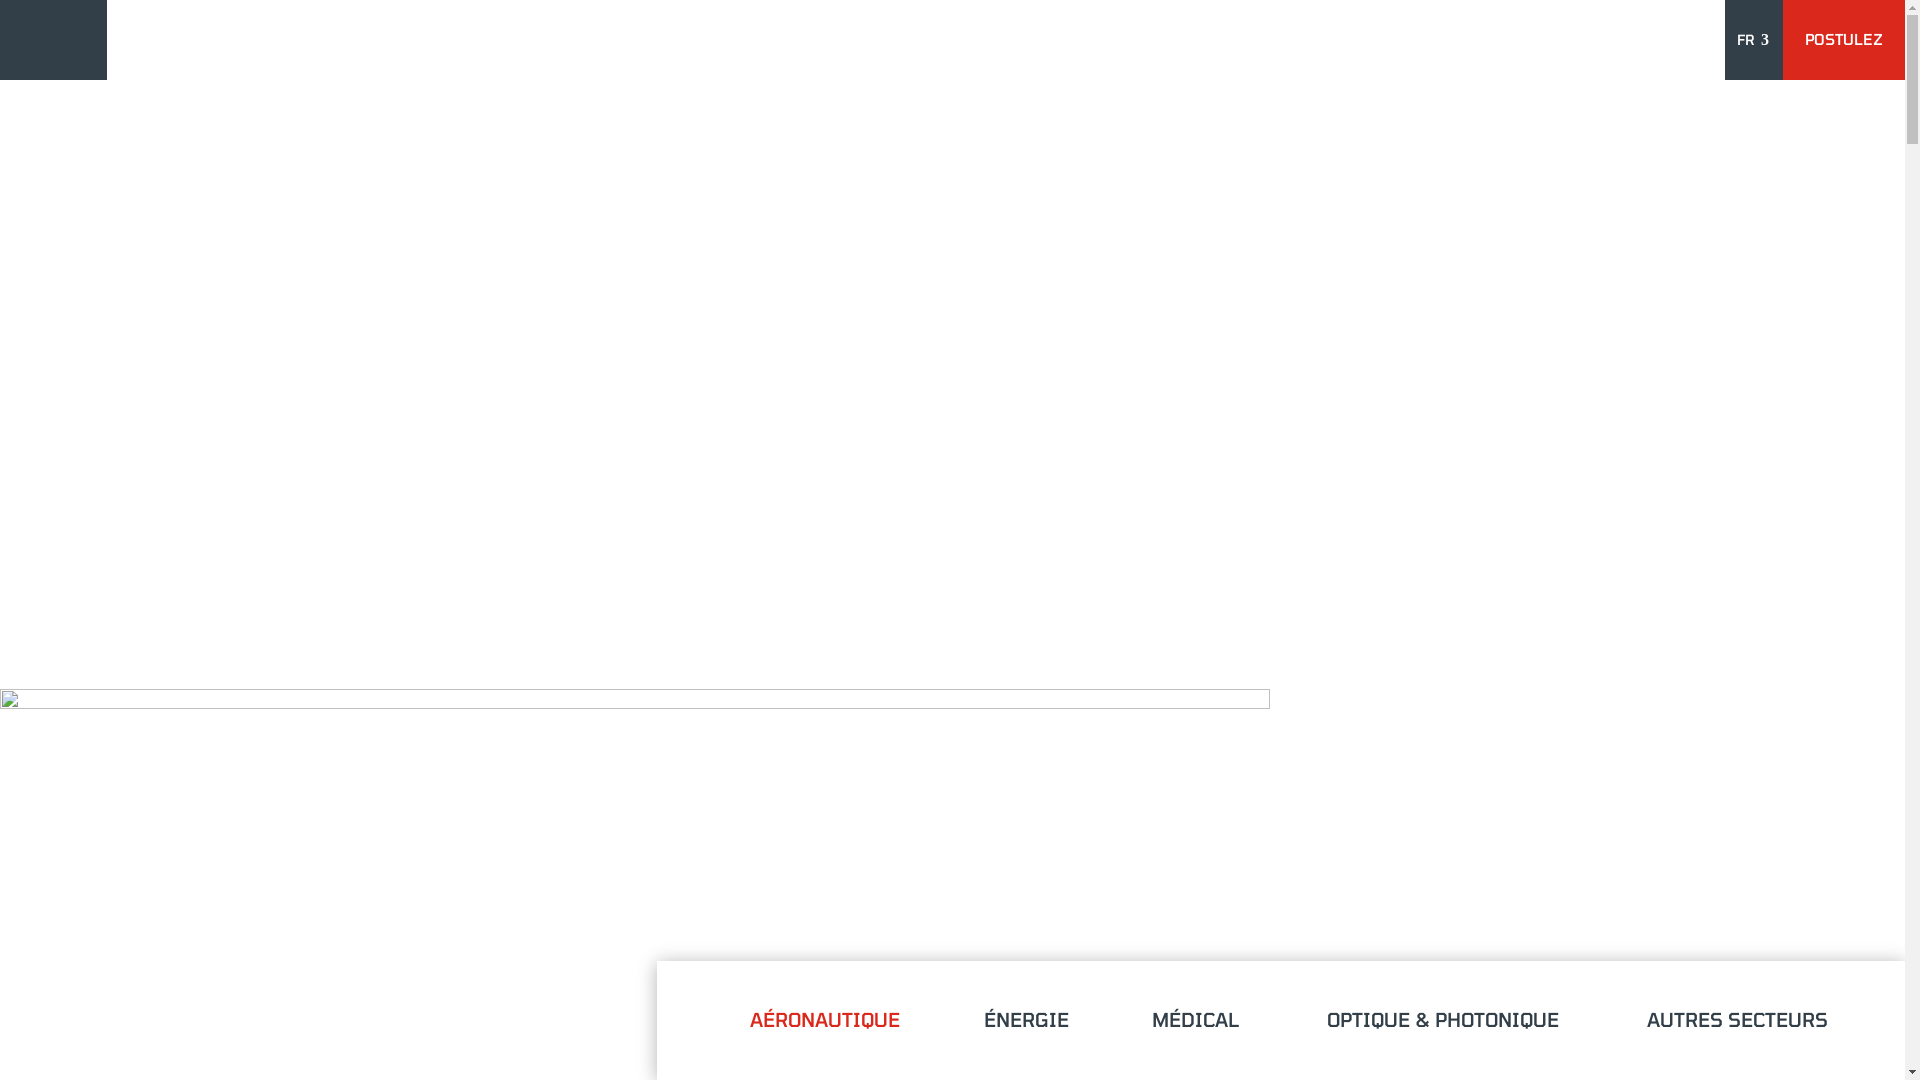 Image resolution: width=1920 pixels, height=1080 pixels. I want to click on  , so click(1712, 40).